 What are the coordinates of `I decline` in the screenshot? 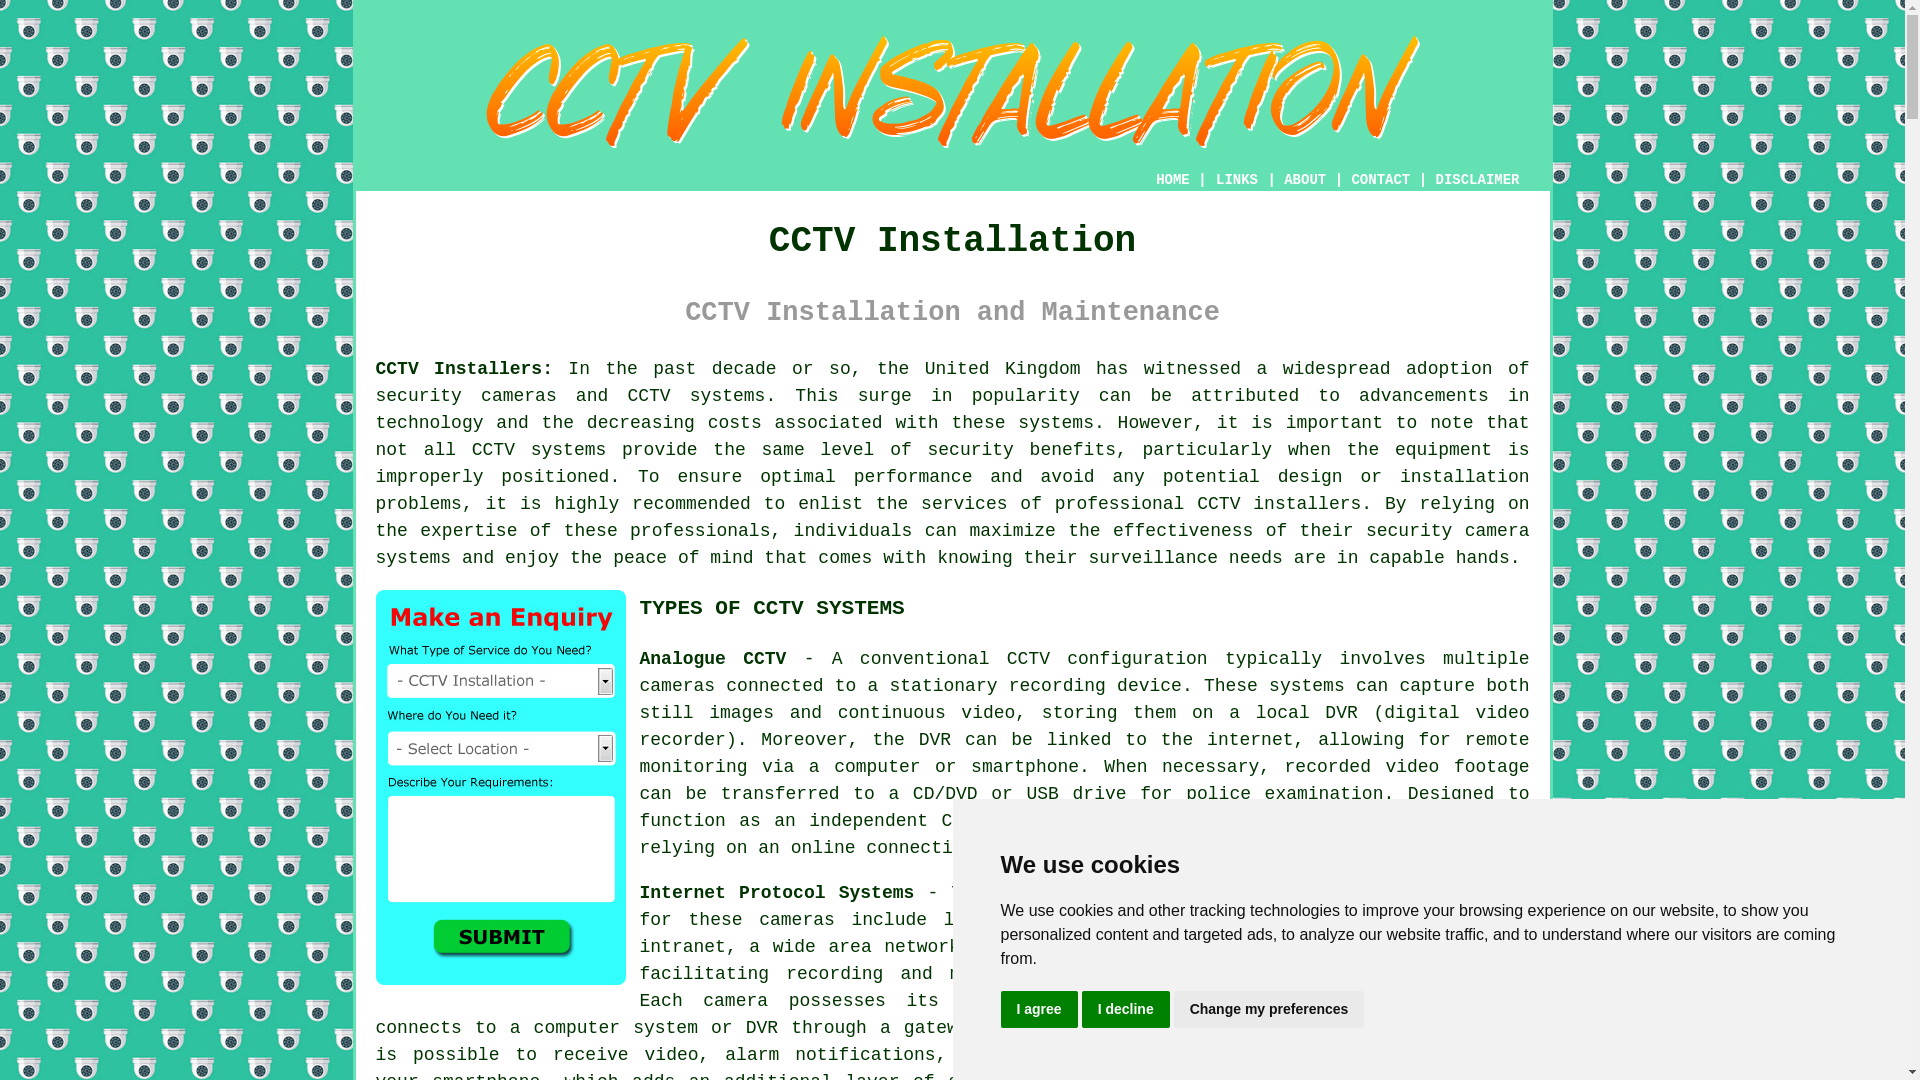 It's located at (1126, 1010).